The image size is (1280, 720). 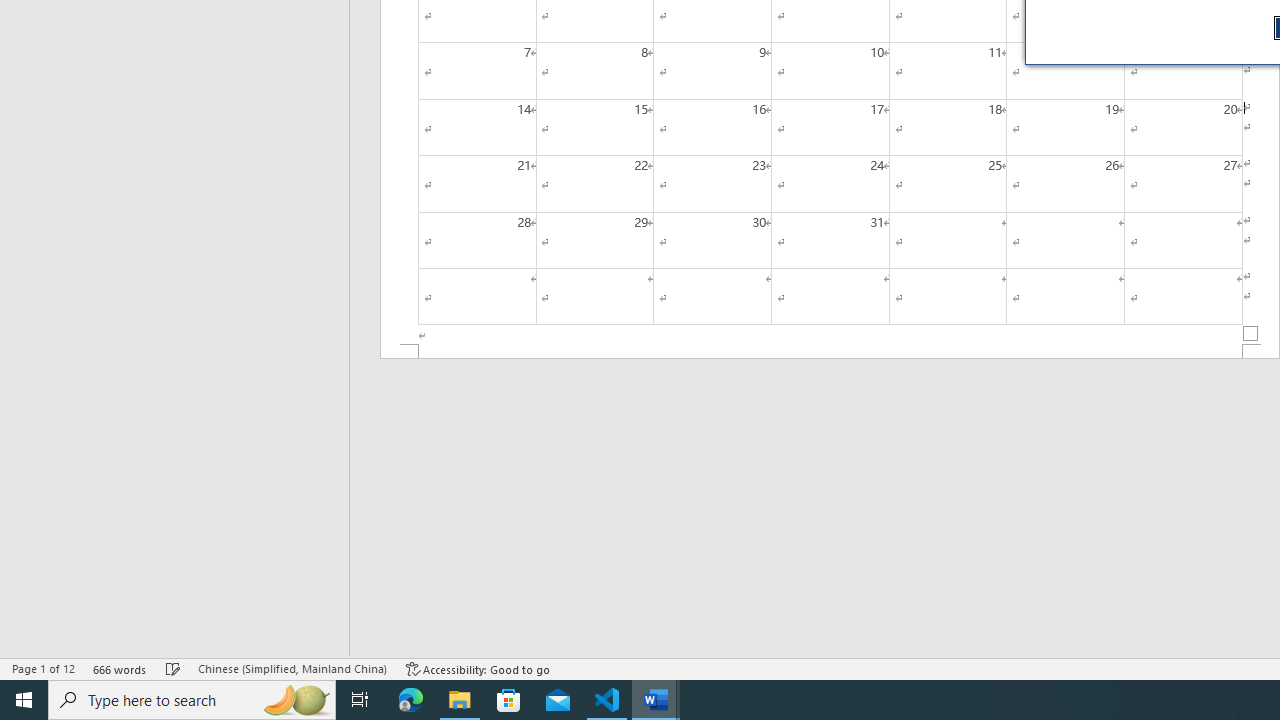 I want to click on Visual Studio Code - 1 running window, so click(x=607, y=700).